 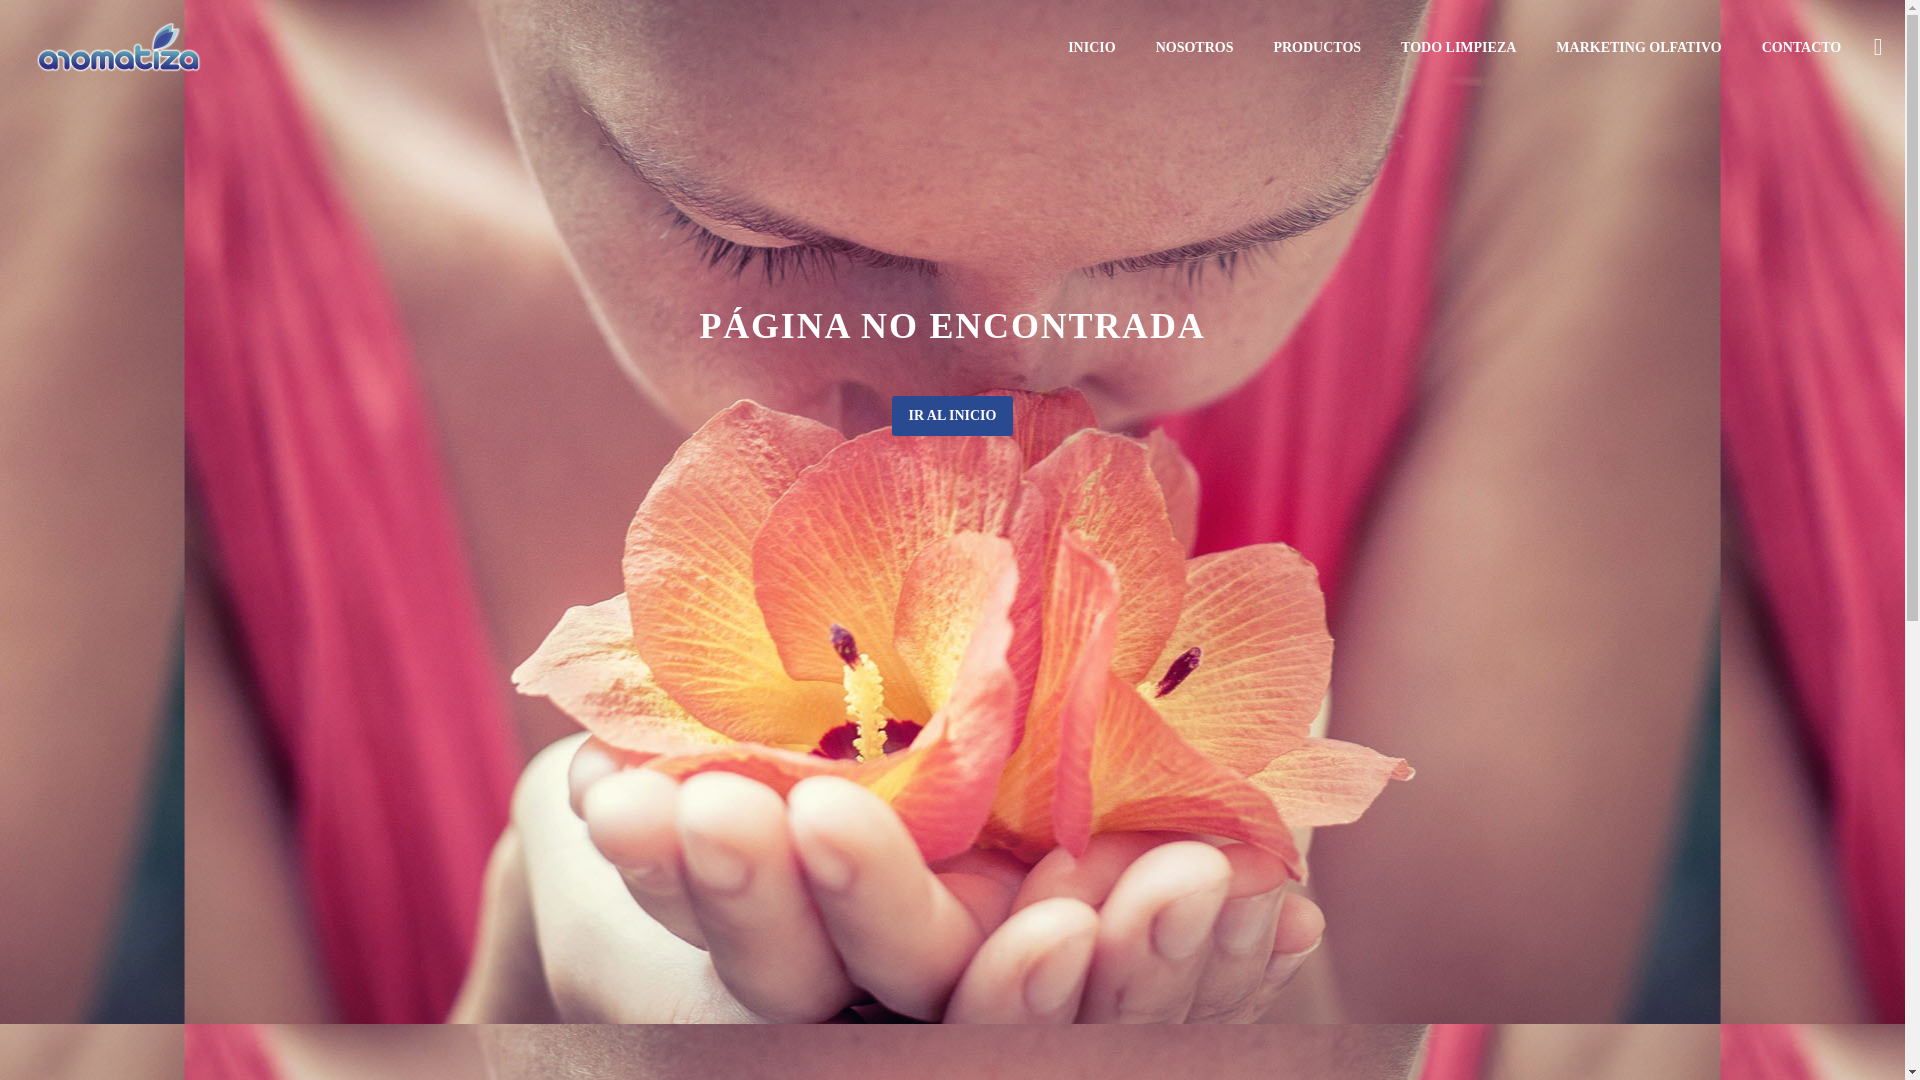 I want to click on TODO LIMPIEZA, so click(x=1458, y=48).